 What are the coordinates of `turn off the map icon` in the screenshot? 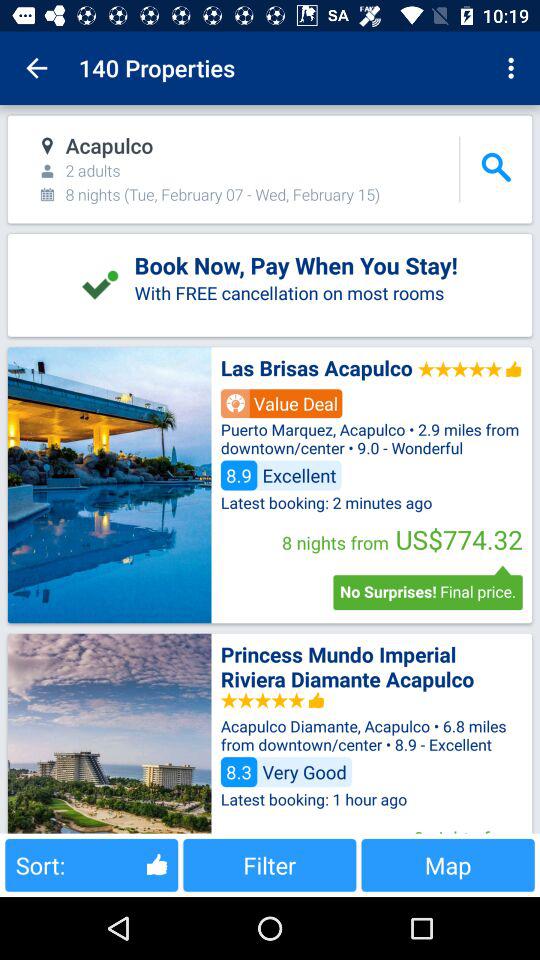 It's located at (448, 864).